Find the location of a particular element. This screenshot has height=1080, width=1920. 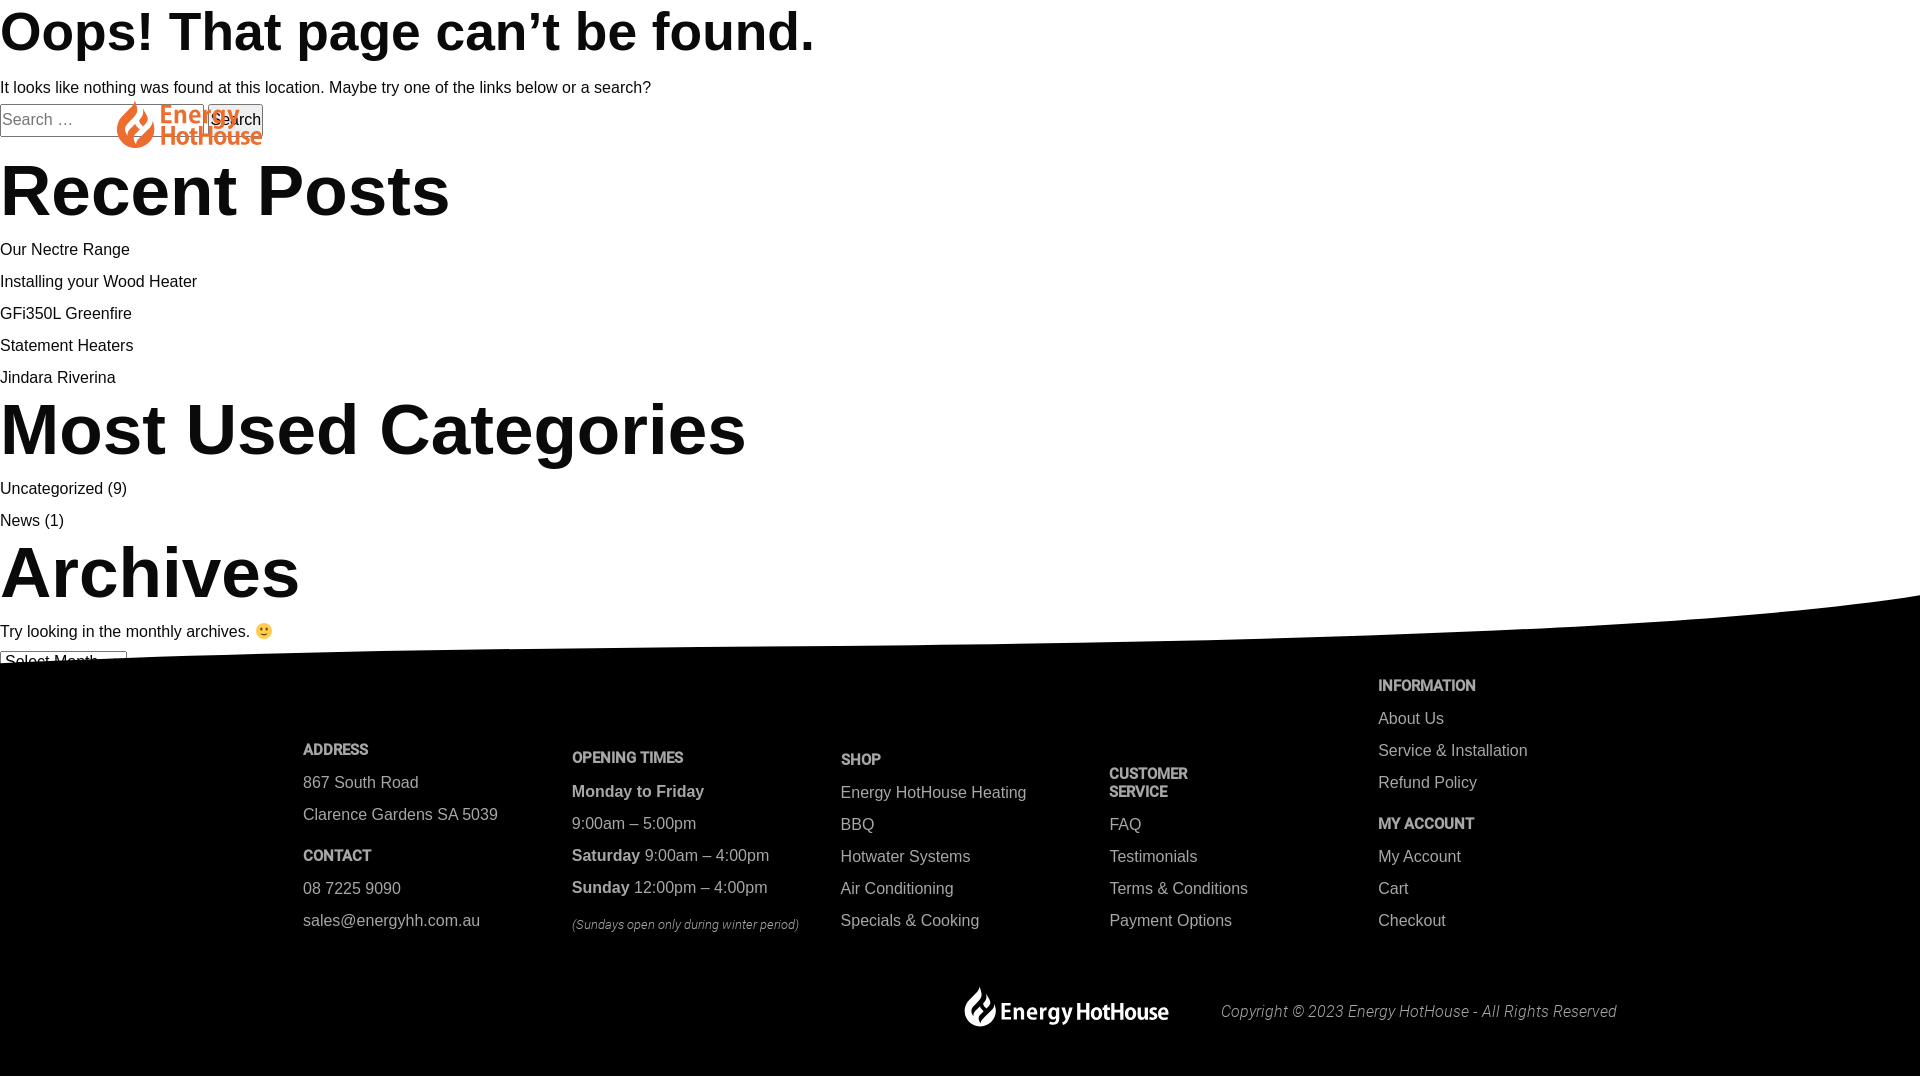

info@adelaideappliance.com.au is located at coordinates (1695, 36).